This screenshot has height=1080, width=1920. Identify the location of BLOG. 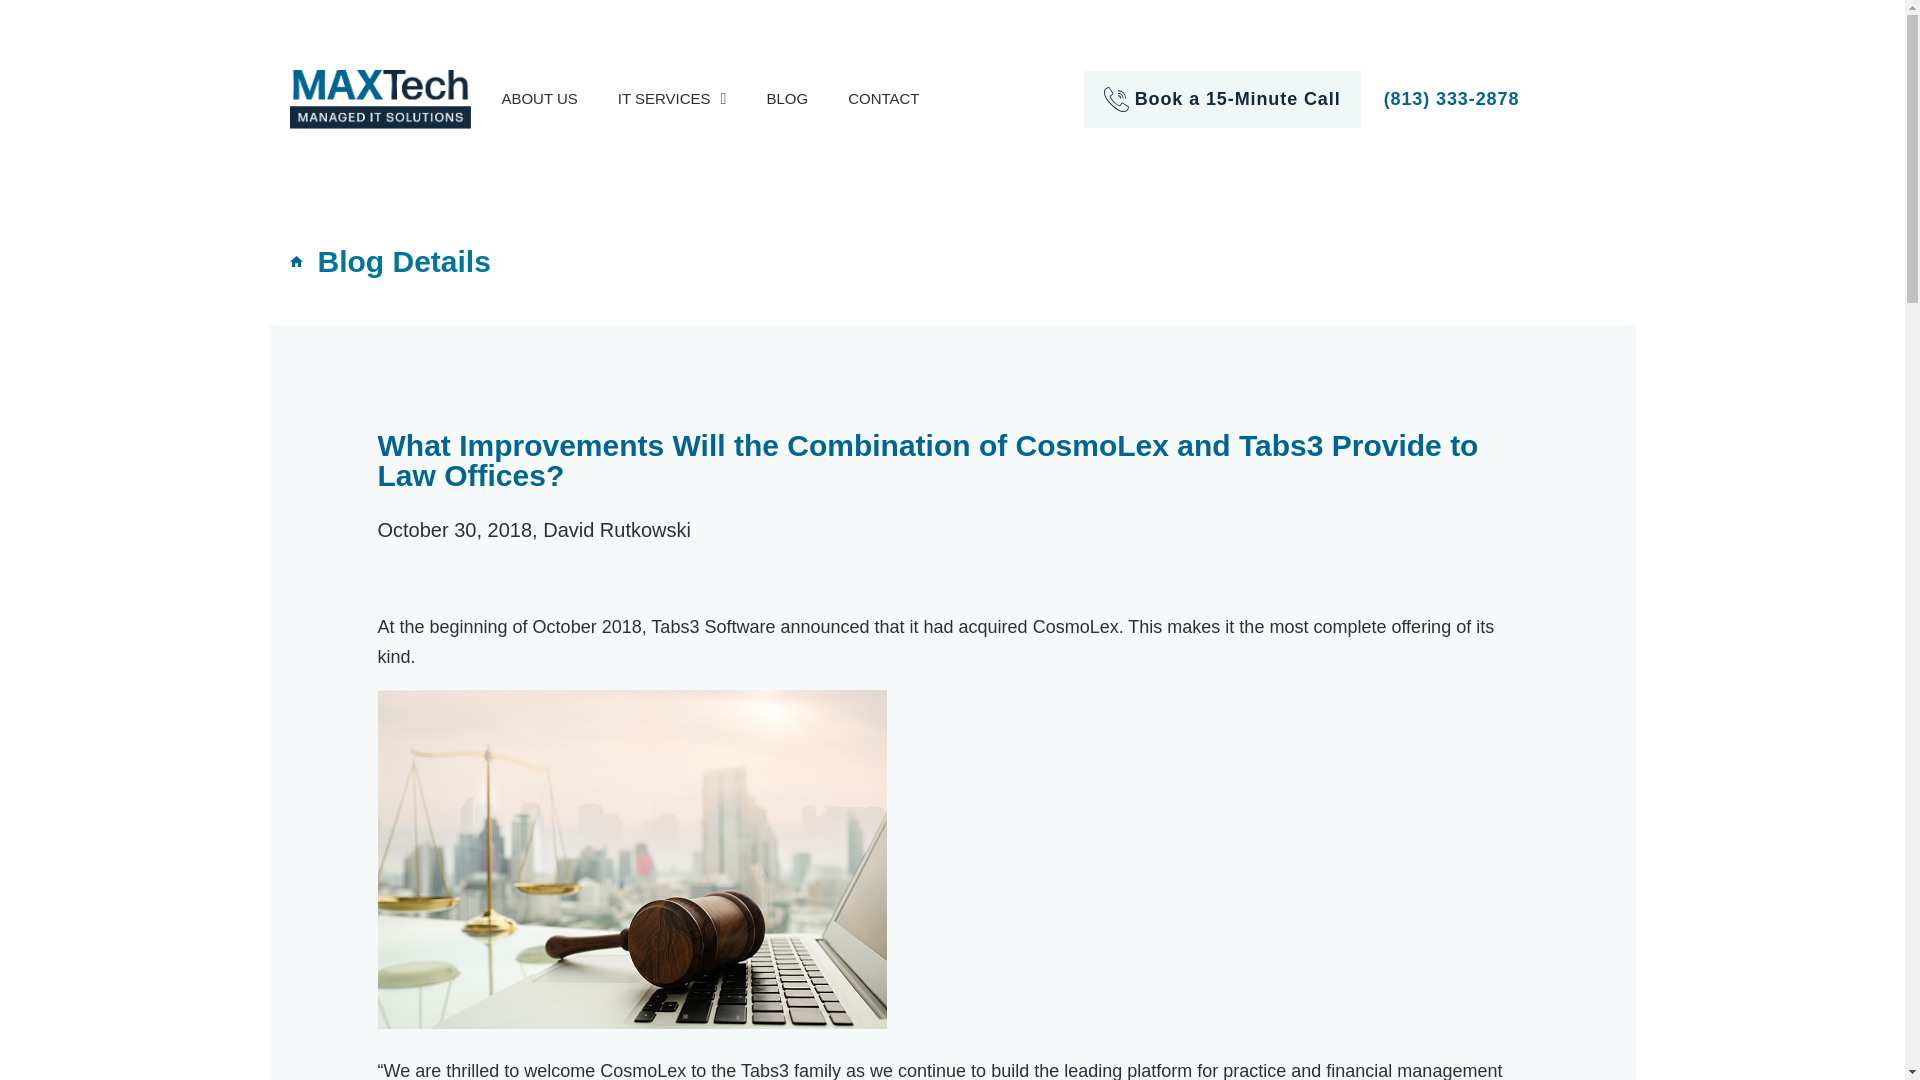
(786, 98).